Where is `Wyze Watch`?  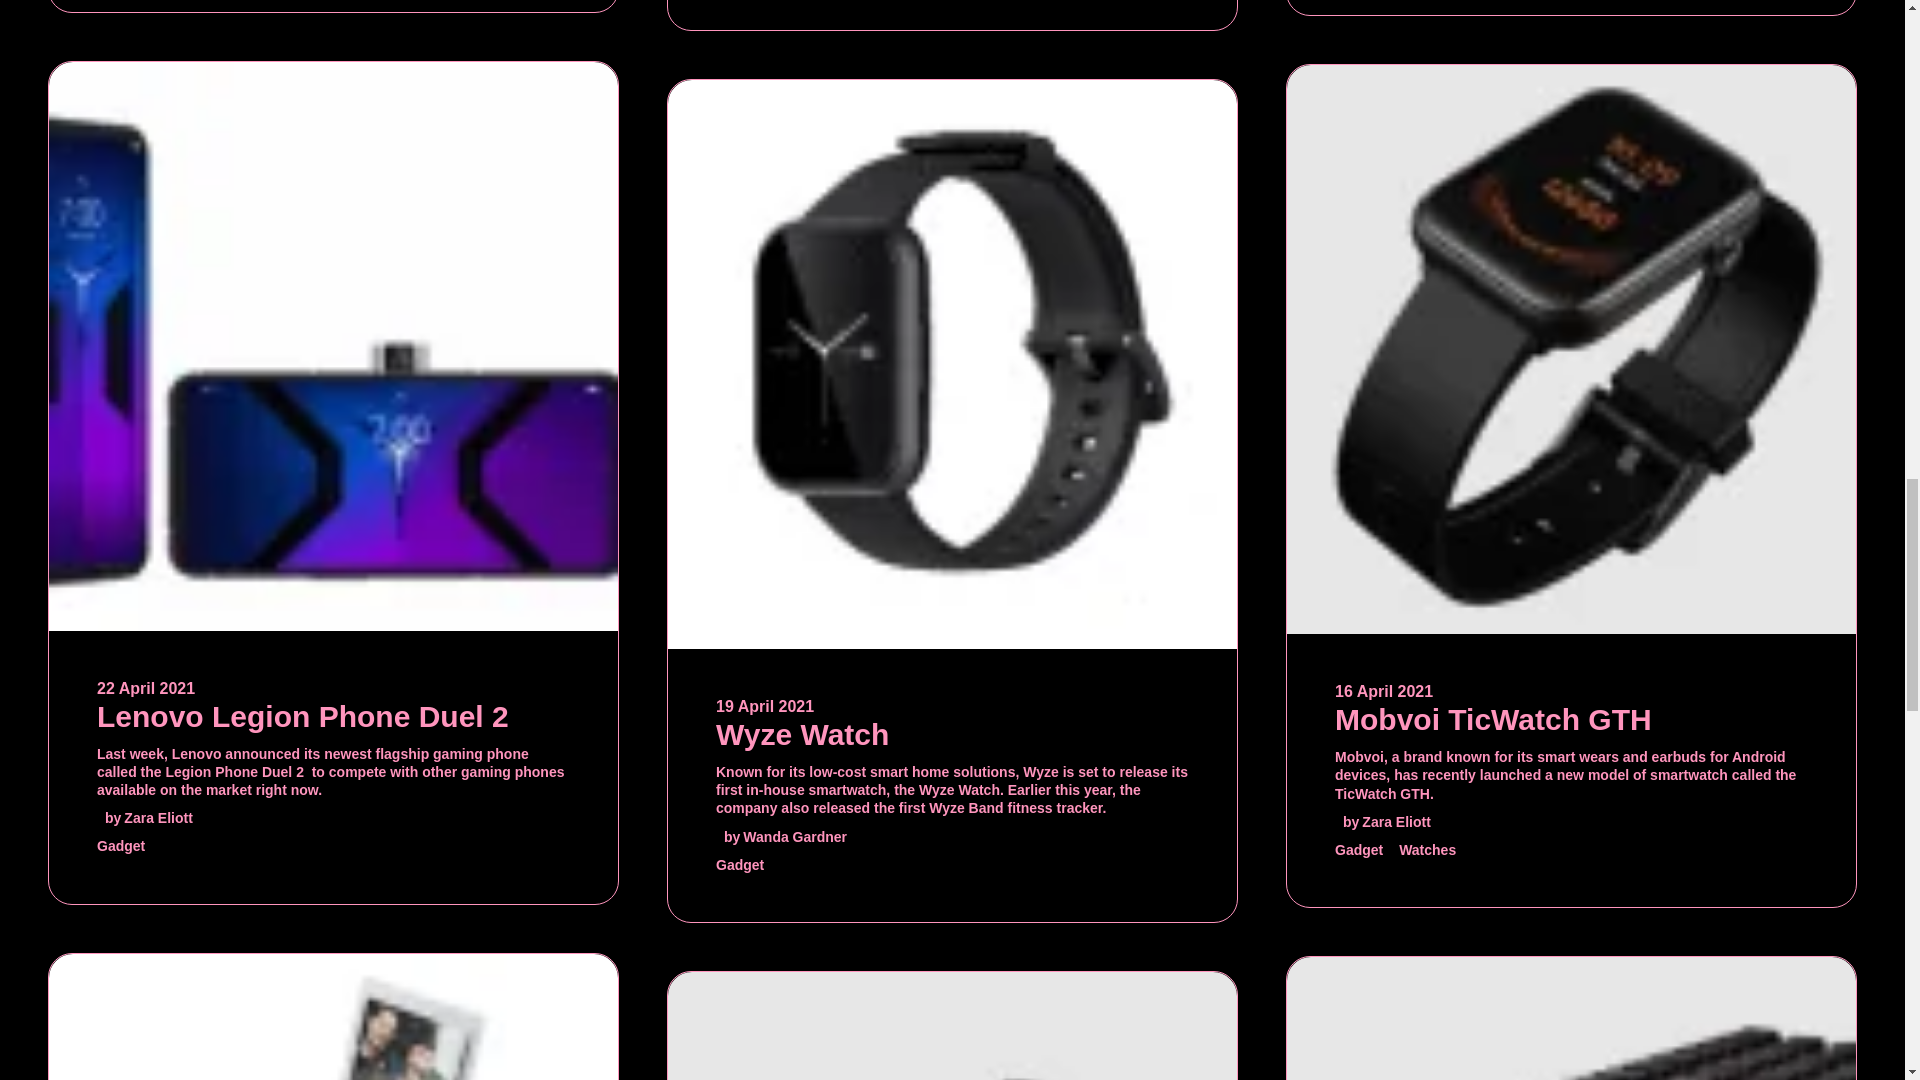
Wyze Watch is located at coordinates (802, 734).